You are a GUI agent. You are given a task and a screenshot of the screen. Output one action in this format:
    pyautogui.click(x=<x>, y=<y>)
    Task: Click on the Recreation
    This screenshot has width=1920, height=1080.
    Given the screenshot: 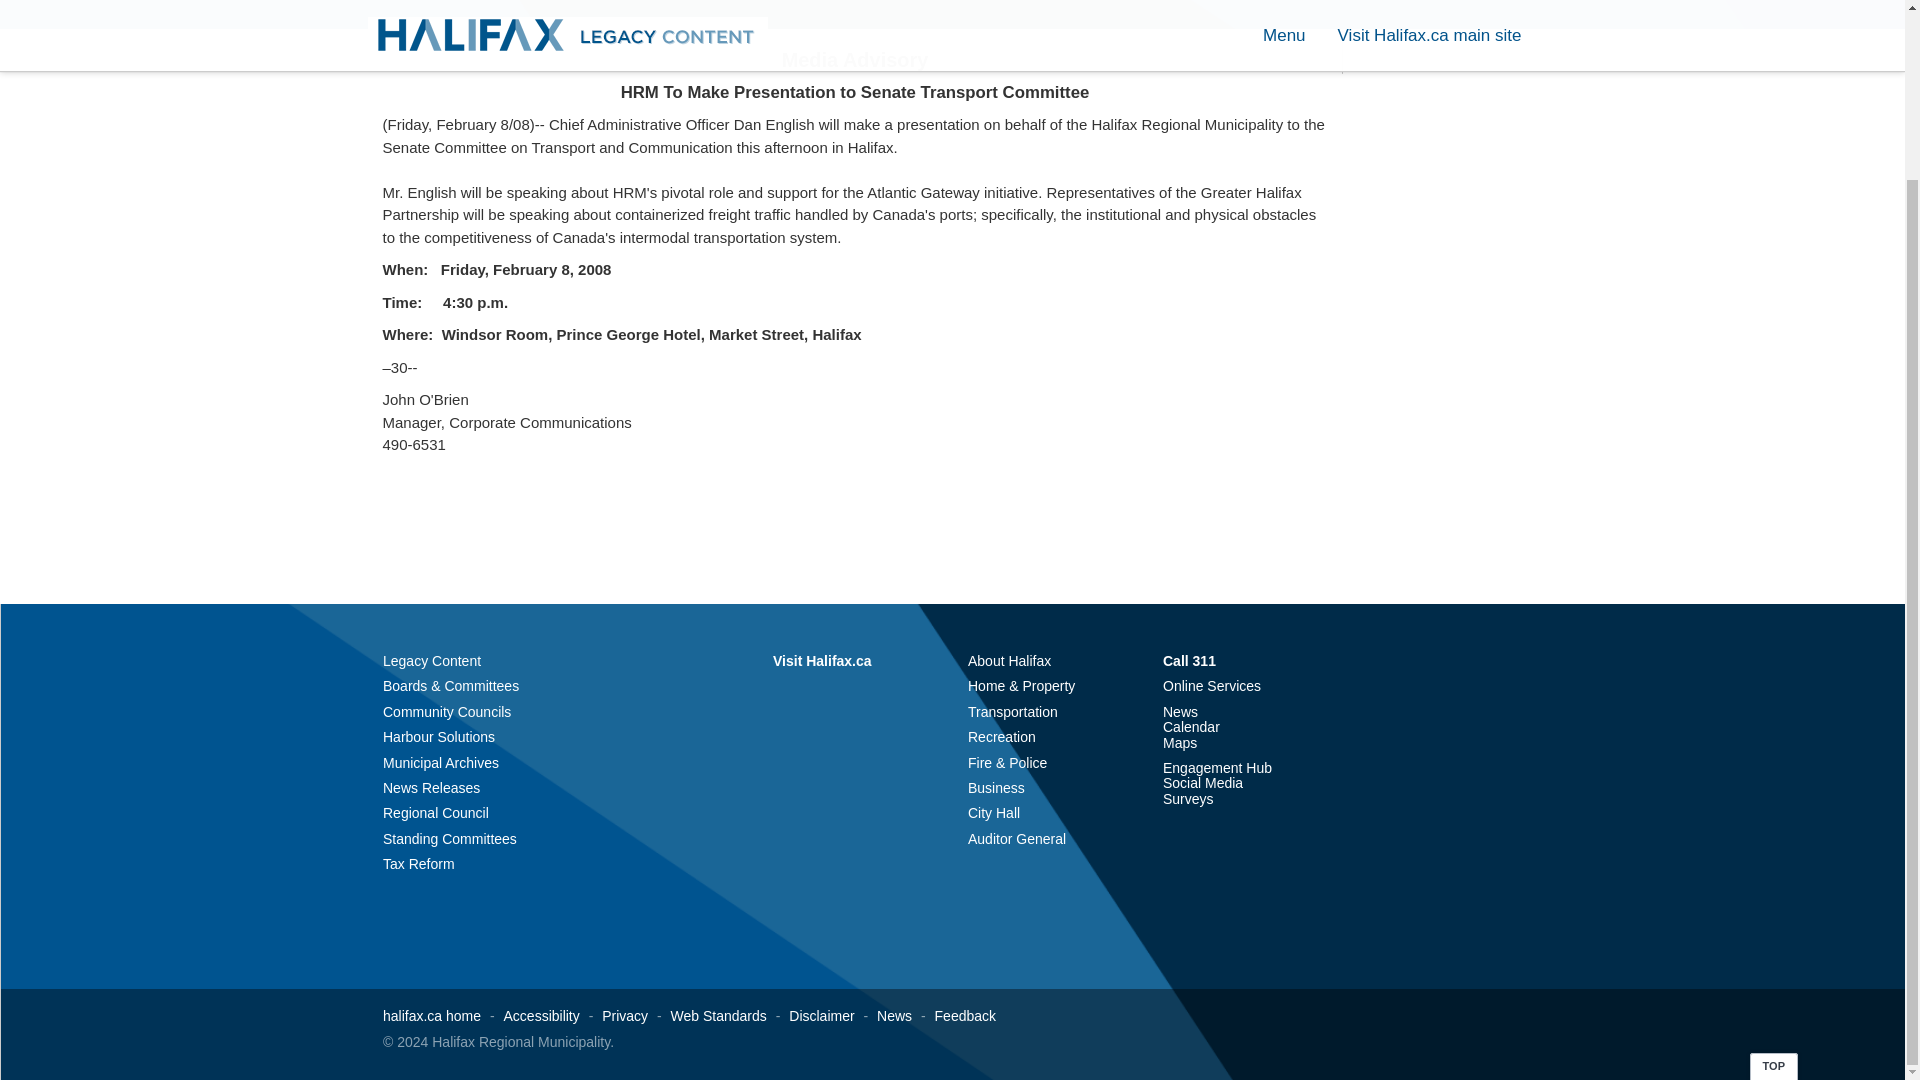 What is the action you would take?
    pyautogui.click(x=1002, y=737)
    